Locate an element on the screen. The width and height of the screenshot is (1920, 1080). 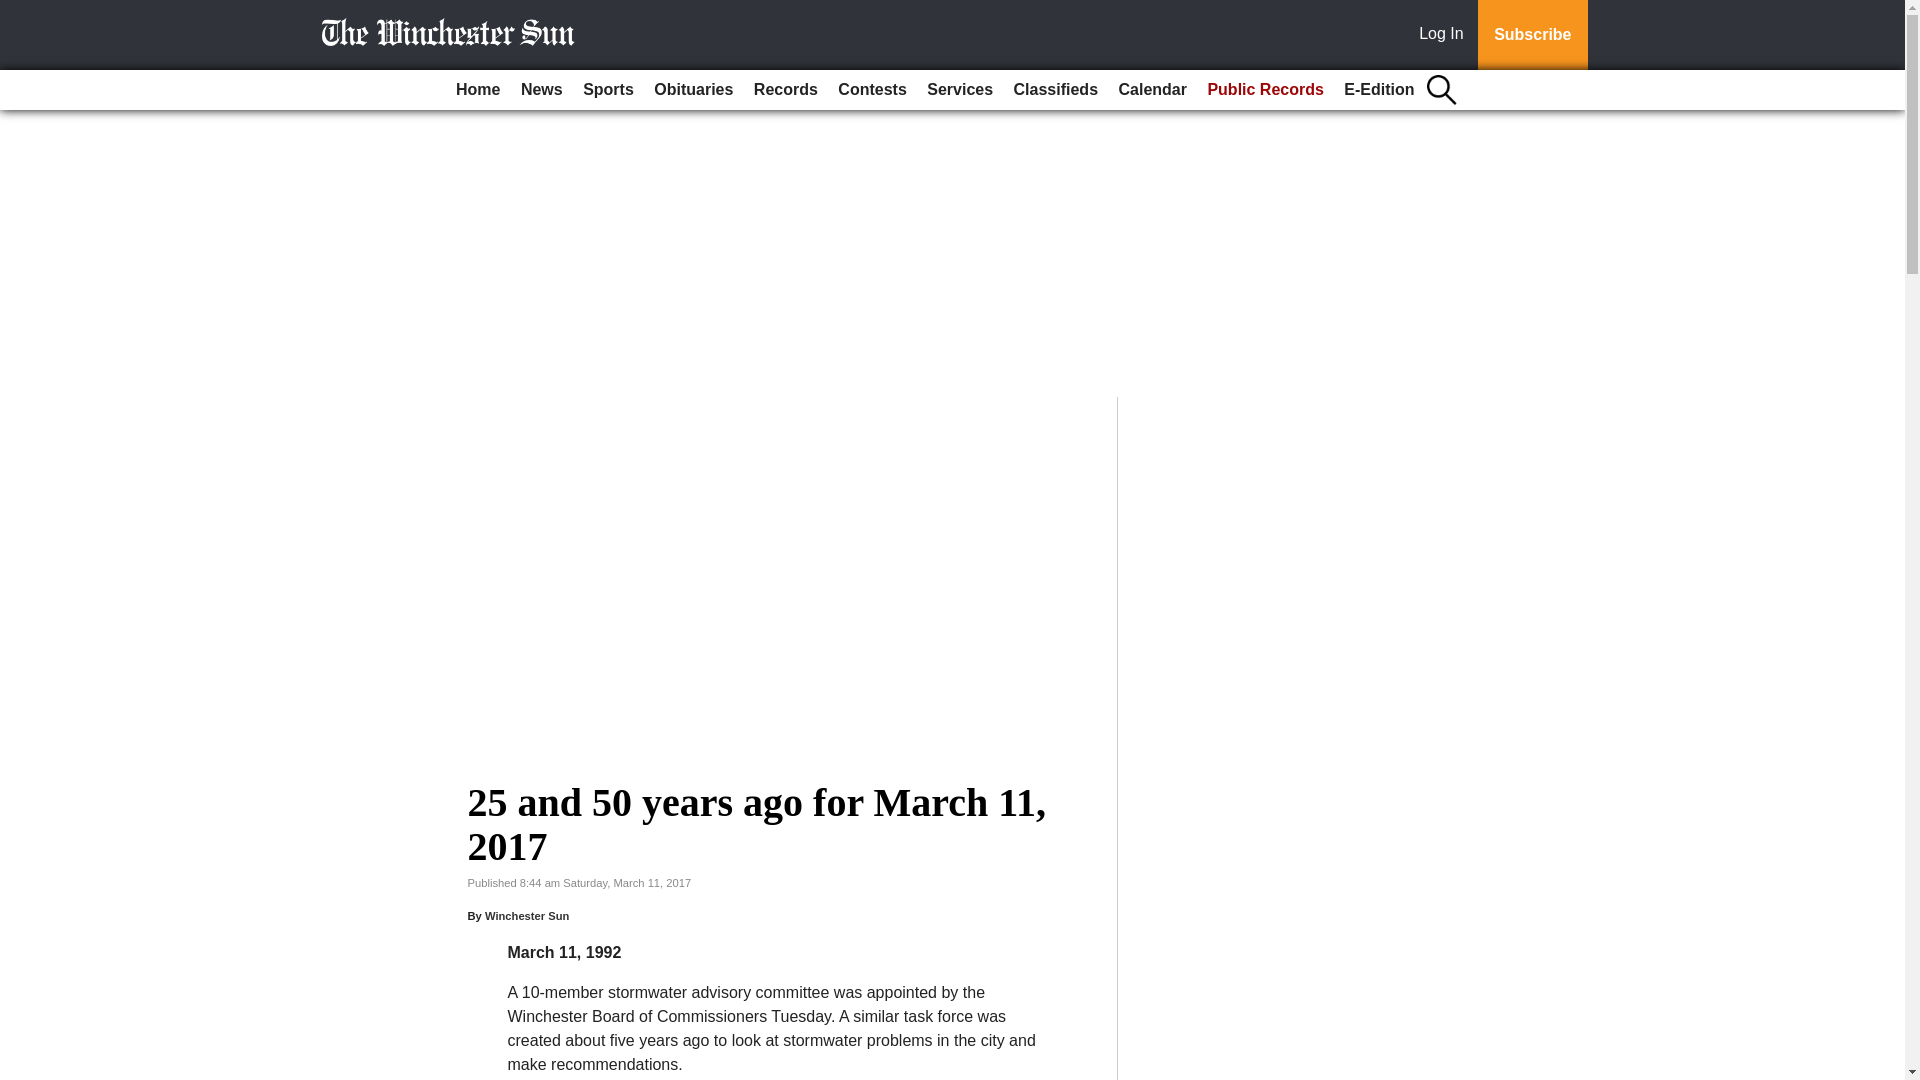
Winchester Sun is located at coordinates (526, 916).